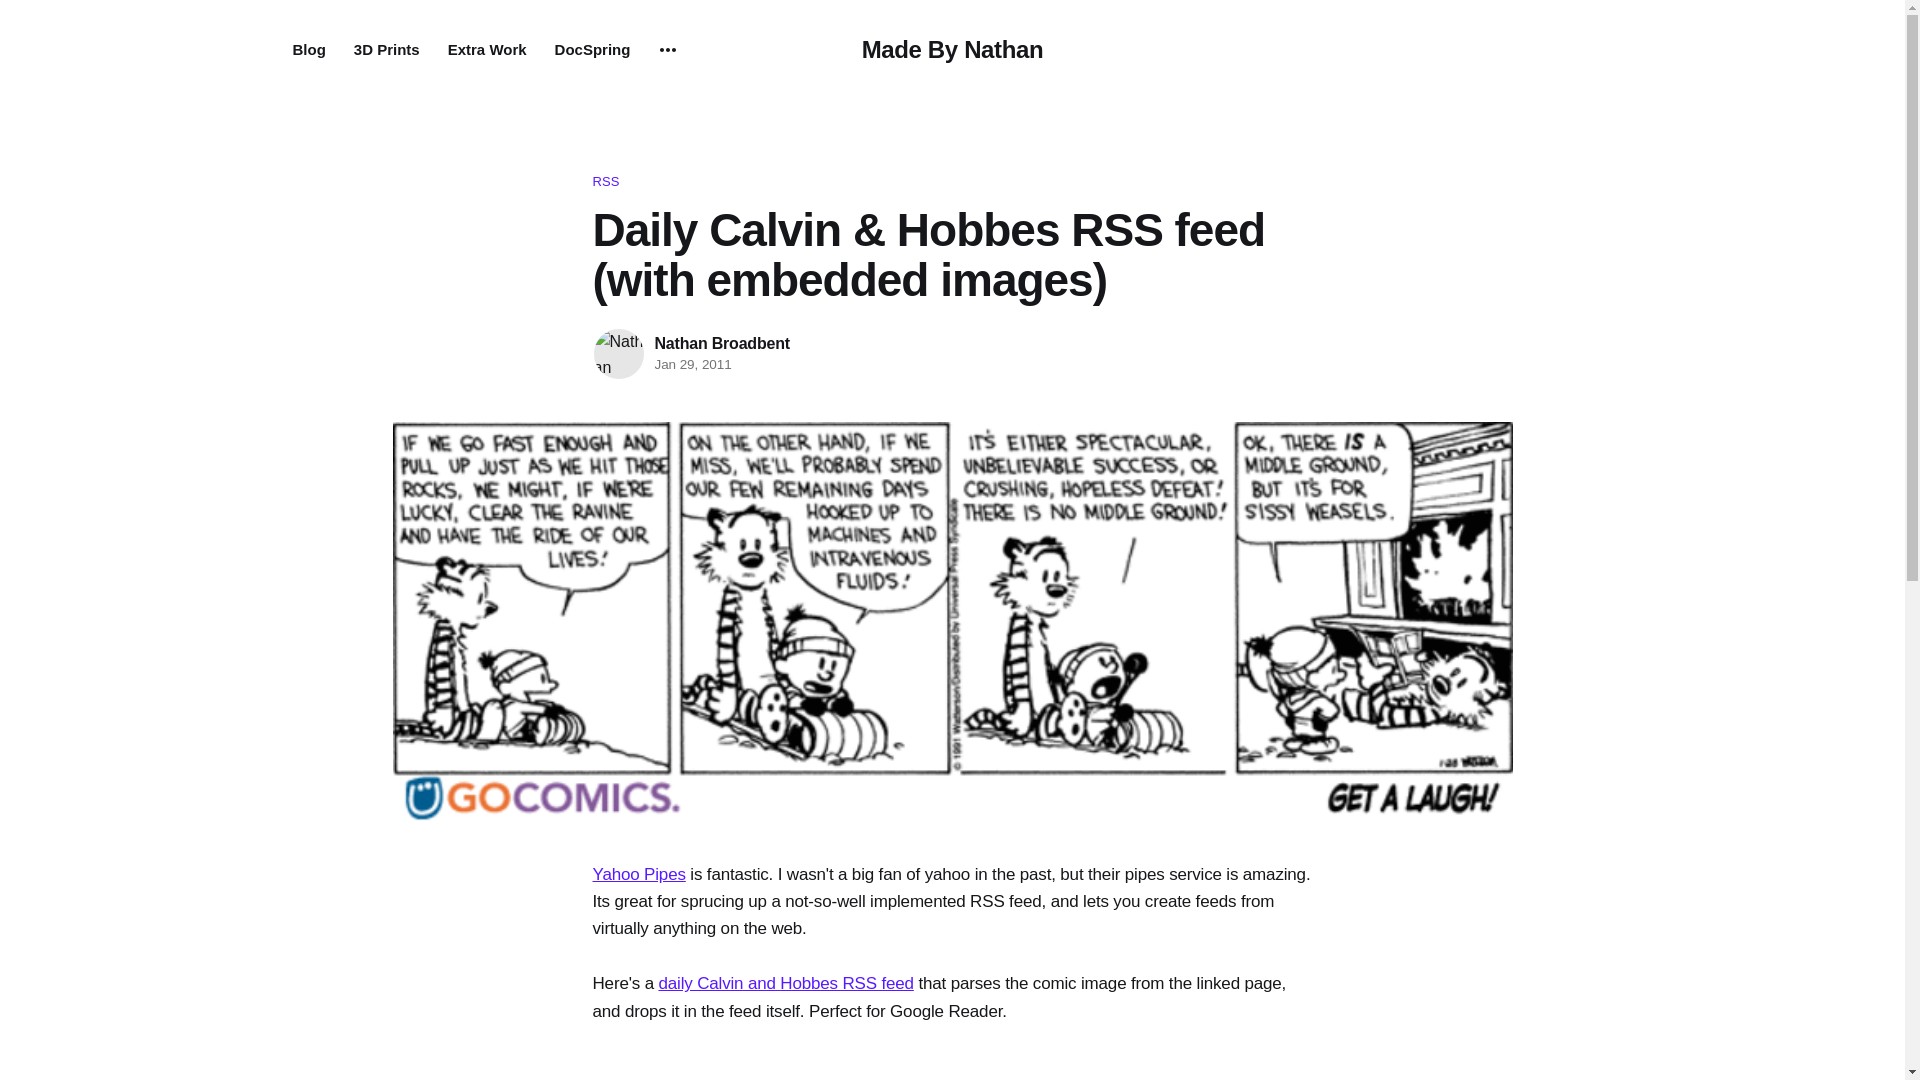 Image resolution: width=1920 pixels, height=1080 pixels. I want to click on Extra Work, so click(486, 50).